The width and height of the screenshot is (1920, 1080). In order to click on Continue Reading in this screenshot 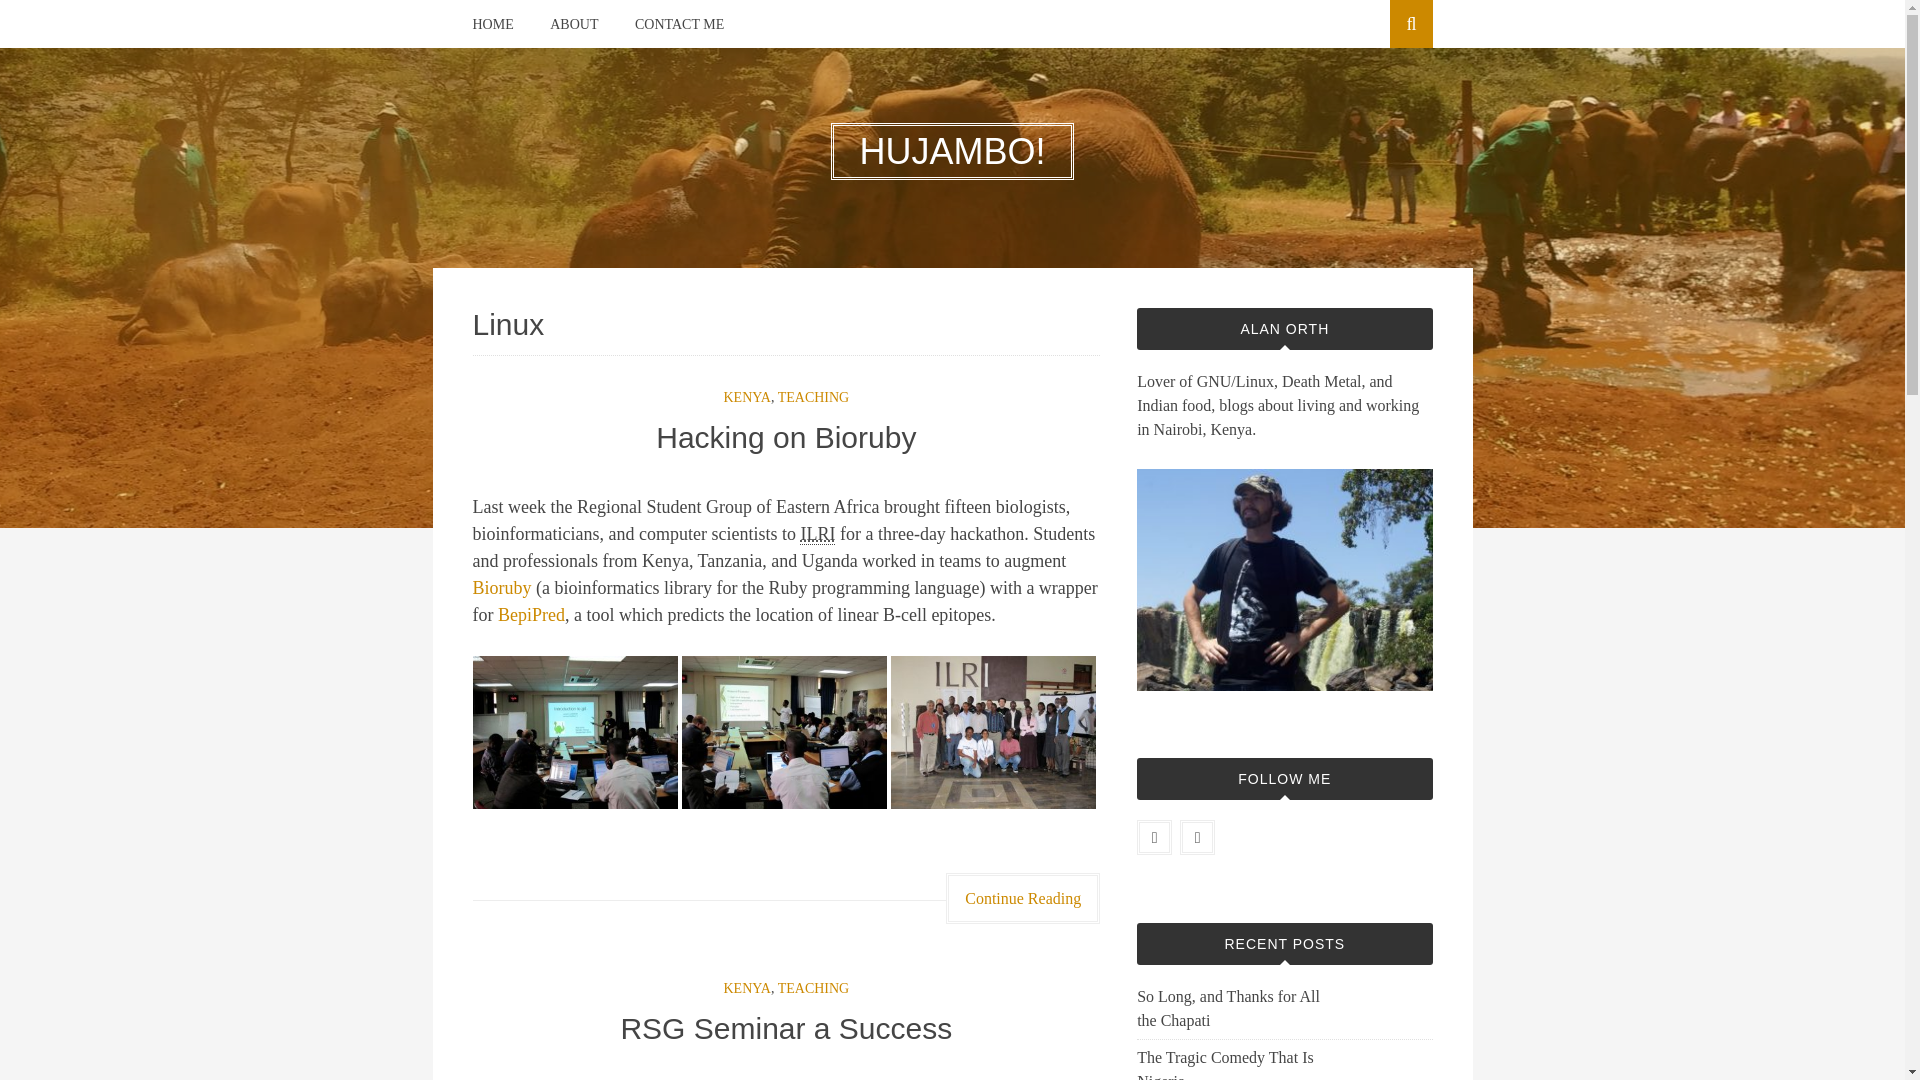, I will do `click(1023, 898)`.